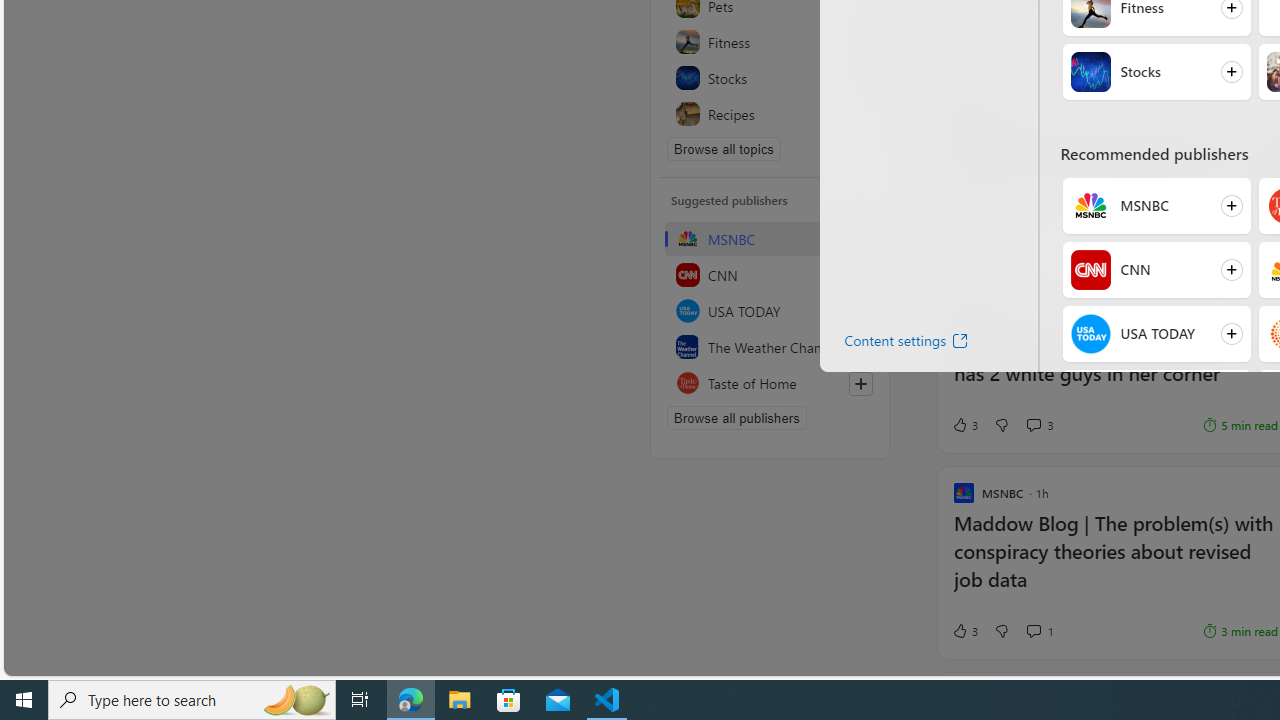 The height and width of the screenshot is (720, 1280). I want to click on Follow this source, so click(860, 384).